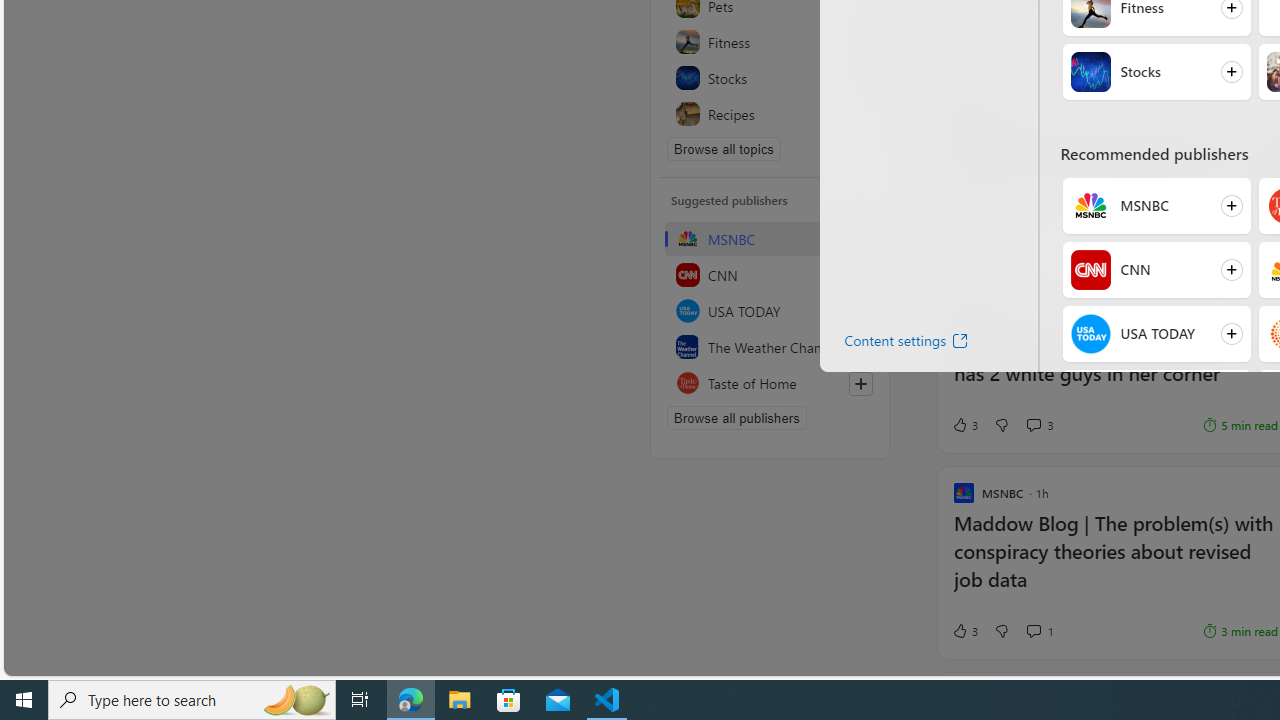 The height and width of the screenshot is (720, 1280). I want to click on Follow this source, so click(860, 384).